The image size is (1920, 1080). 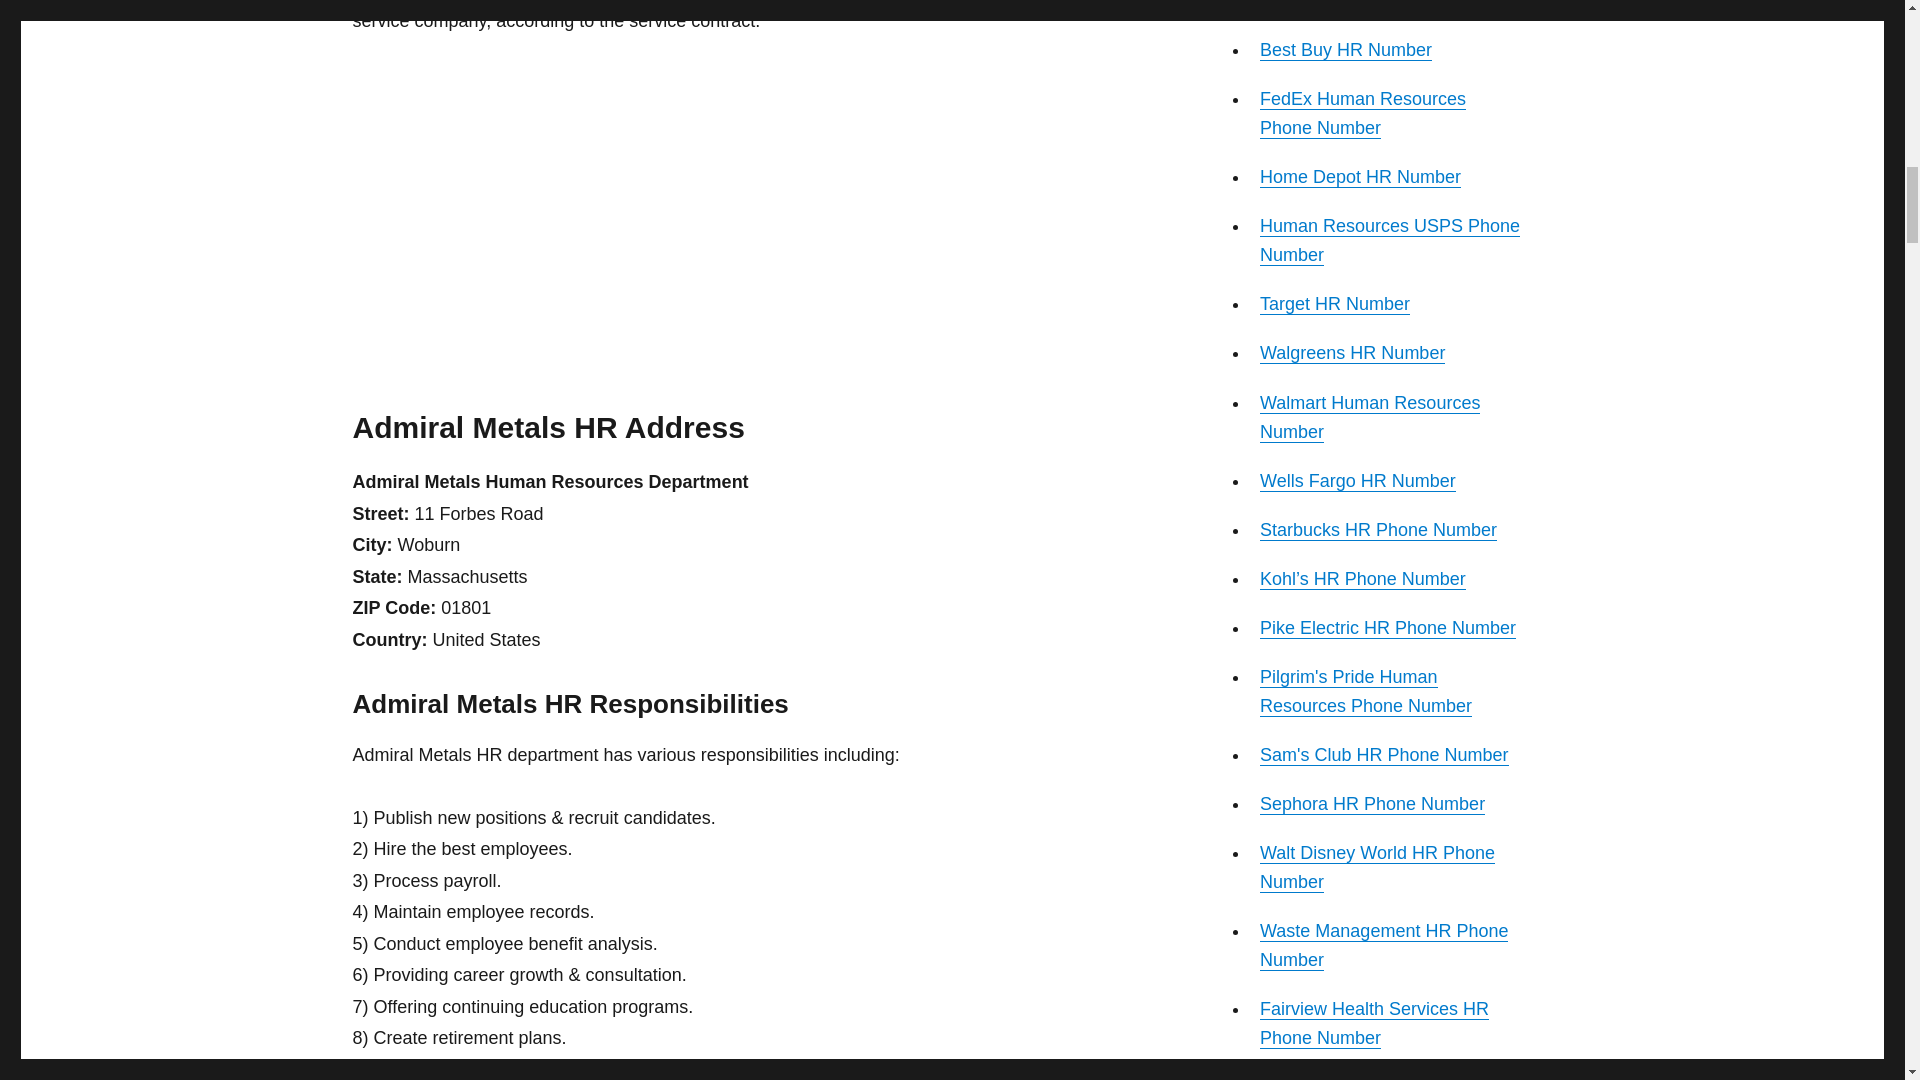 What do you see at coordinates (1357, 480) in the screenshot?
I see `Wells Fargo HR Number` at bounding box center [1357, 480].